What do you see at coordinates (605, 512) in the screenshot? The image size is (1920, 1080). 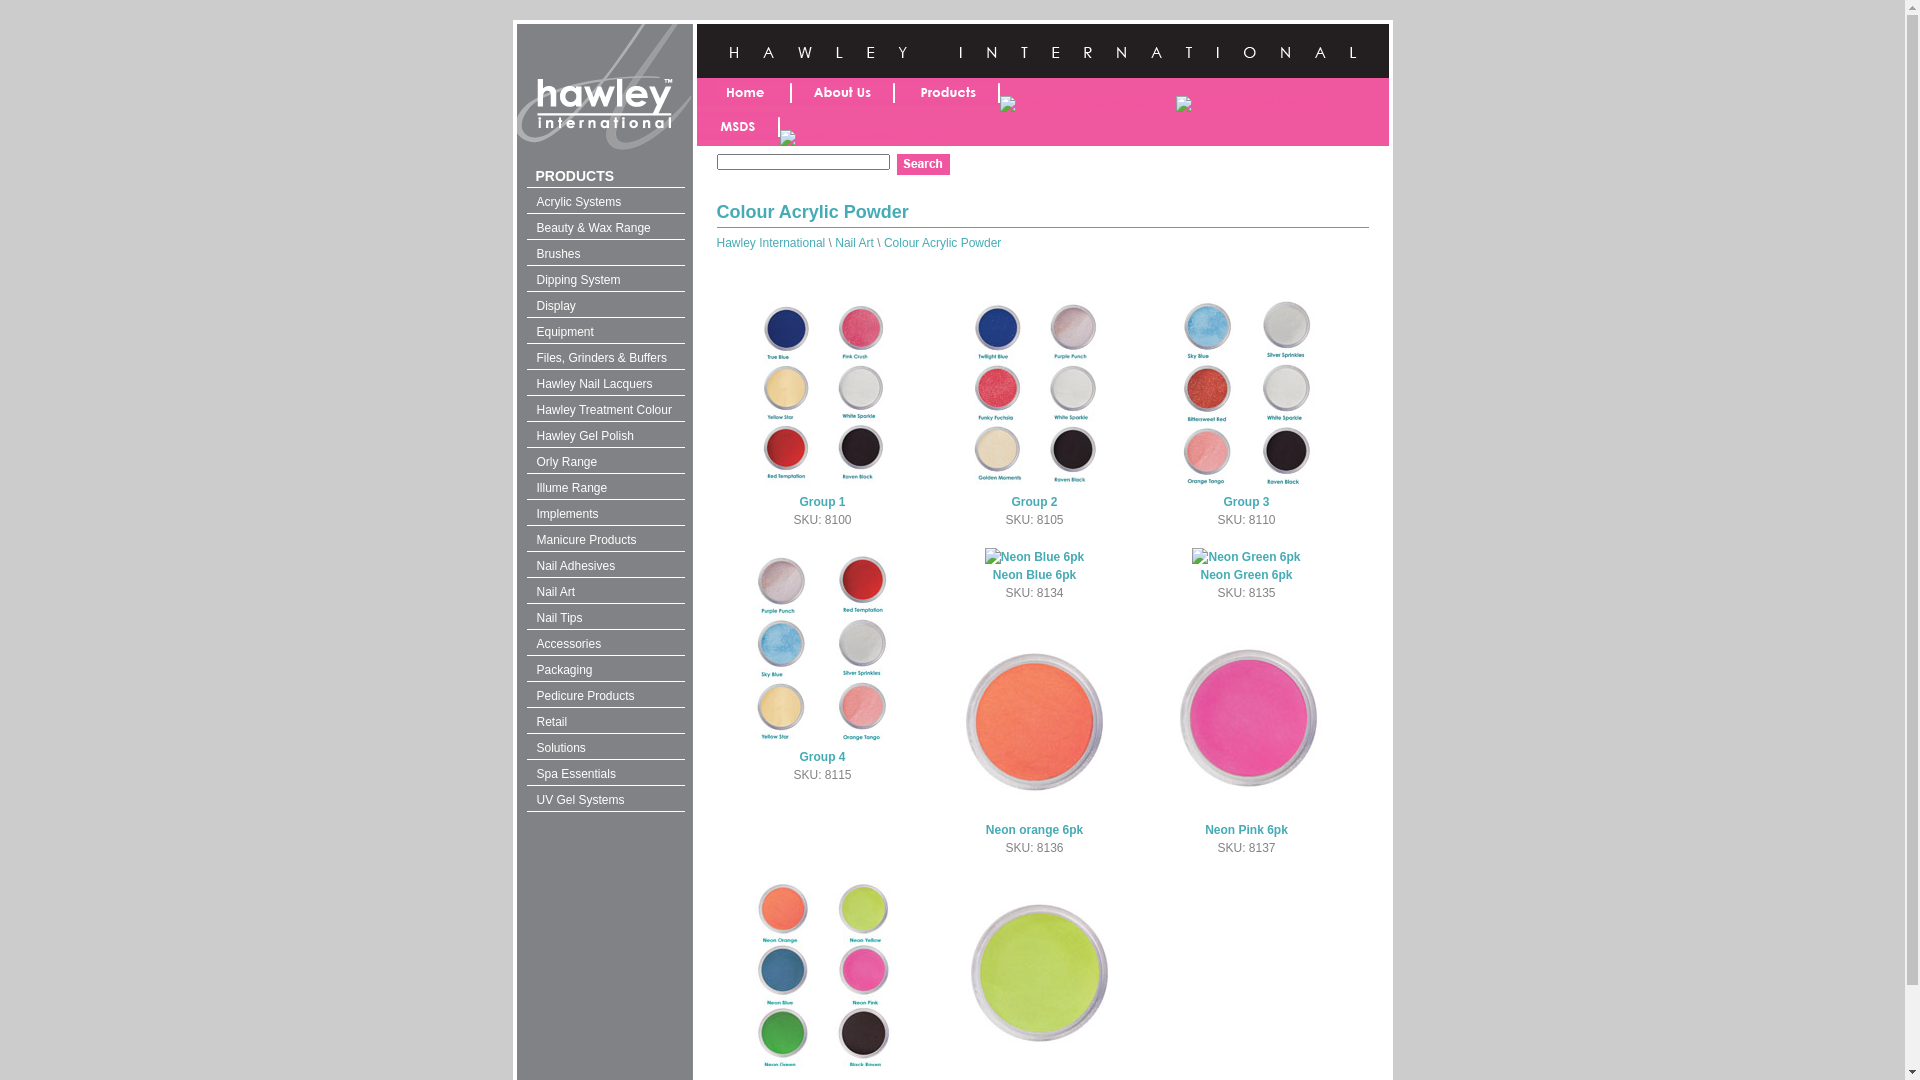 I see `Implements` at bounding box center [605, 512].